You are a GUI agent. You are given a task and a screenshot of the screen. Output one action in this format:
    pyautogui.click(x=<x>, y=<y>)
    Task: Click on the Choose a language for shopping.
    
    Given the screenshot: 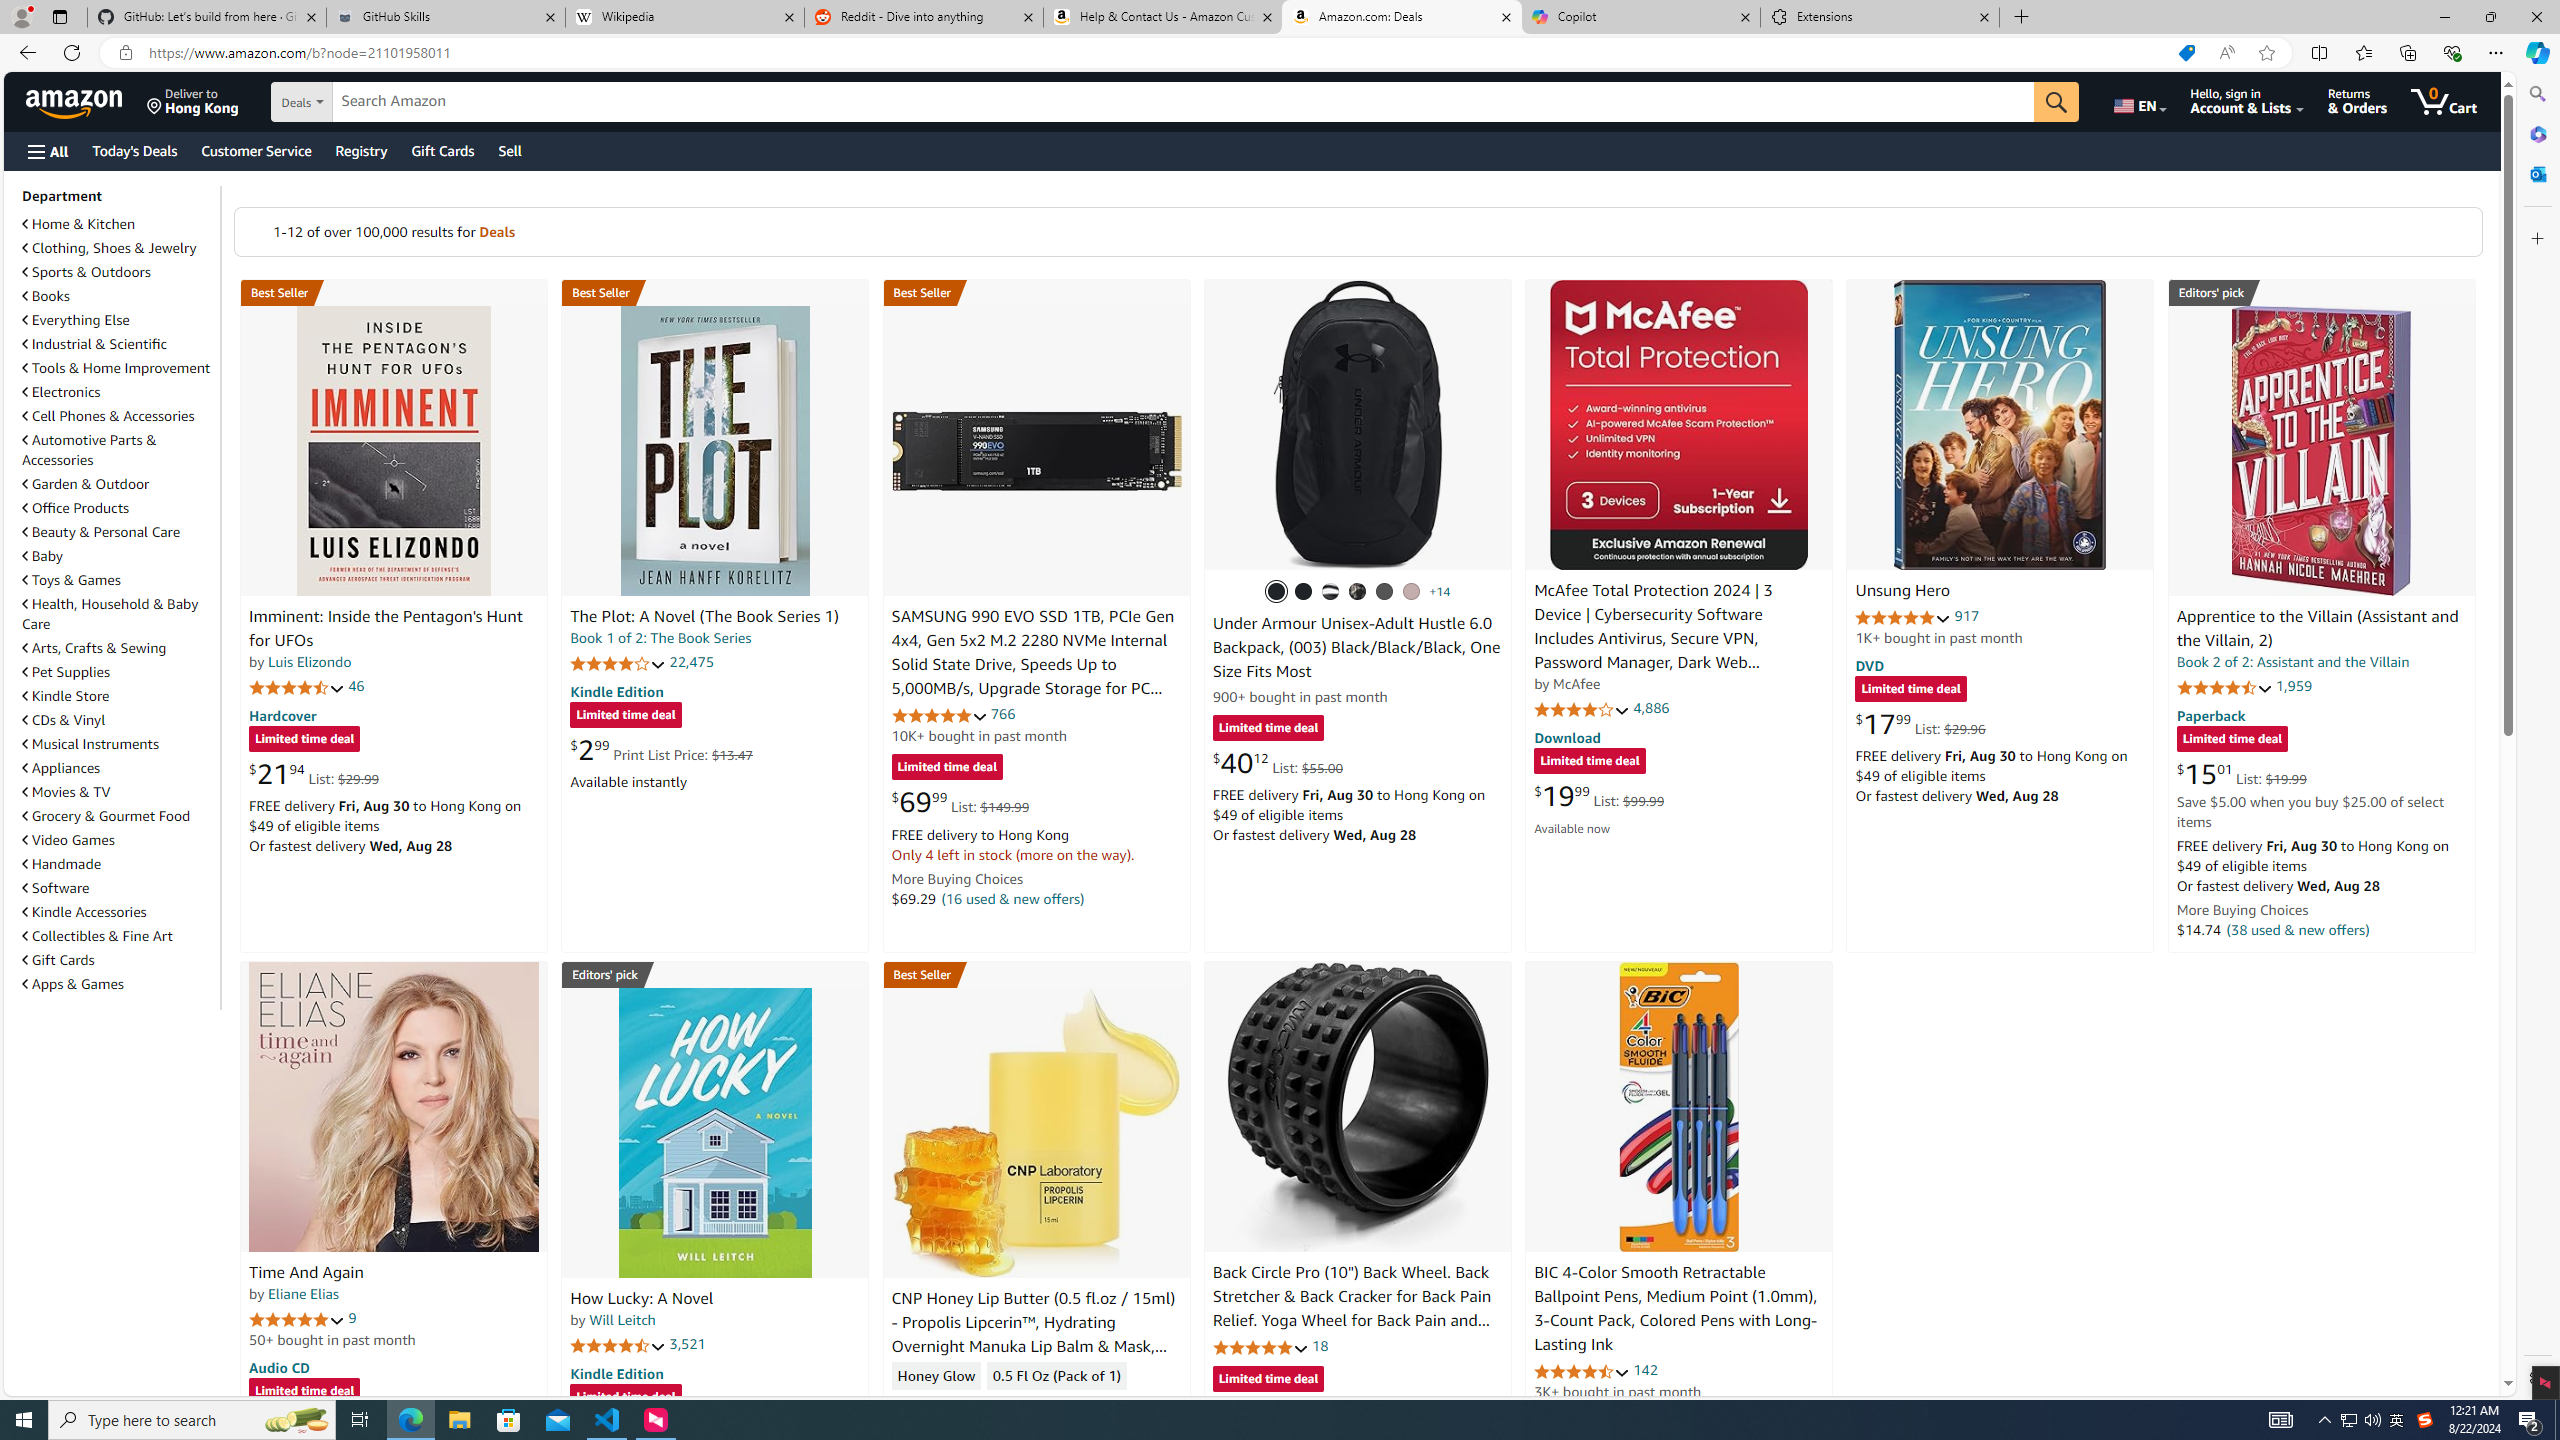 What is the action you would take?
    pyautogui.click(x=2138, y=101)
    